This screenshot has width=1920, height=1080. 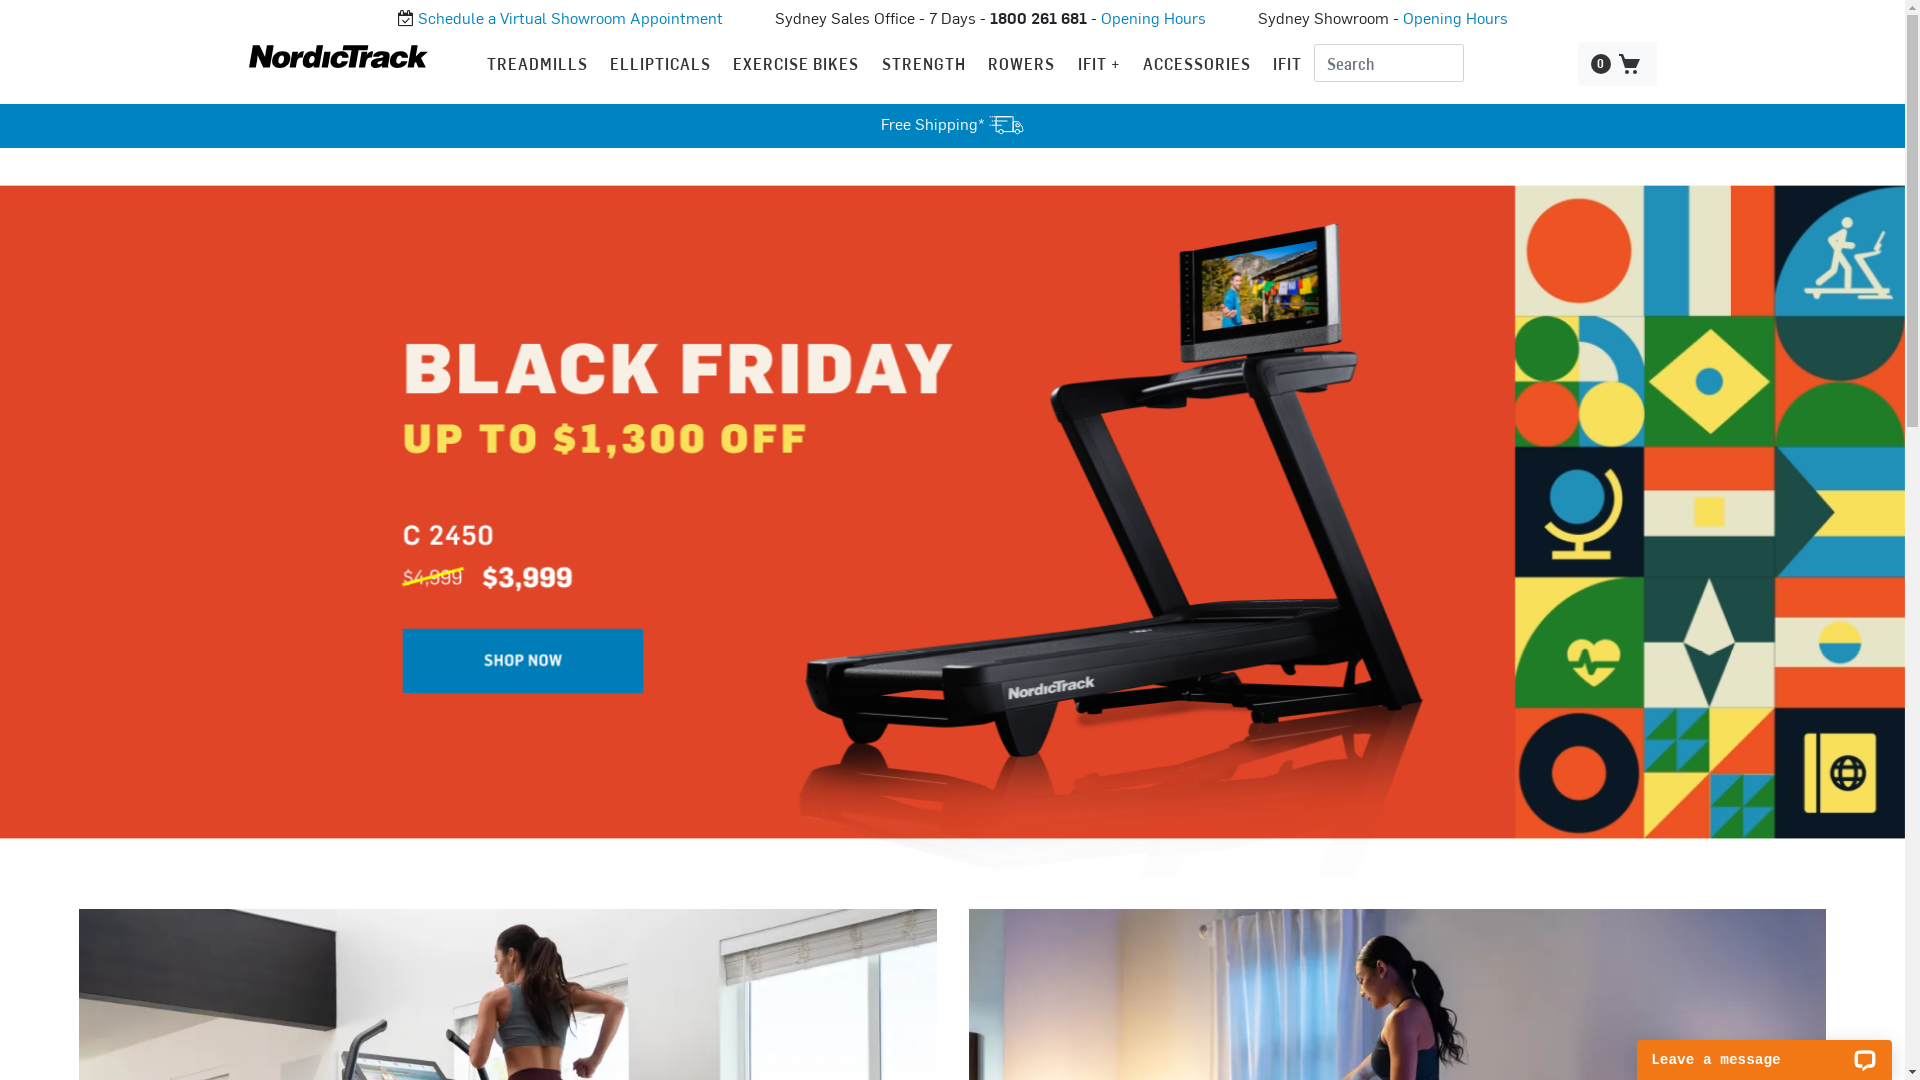 I want to click on Schedule a Virtual Showroom Appointment, so click(x=570, y=20).